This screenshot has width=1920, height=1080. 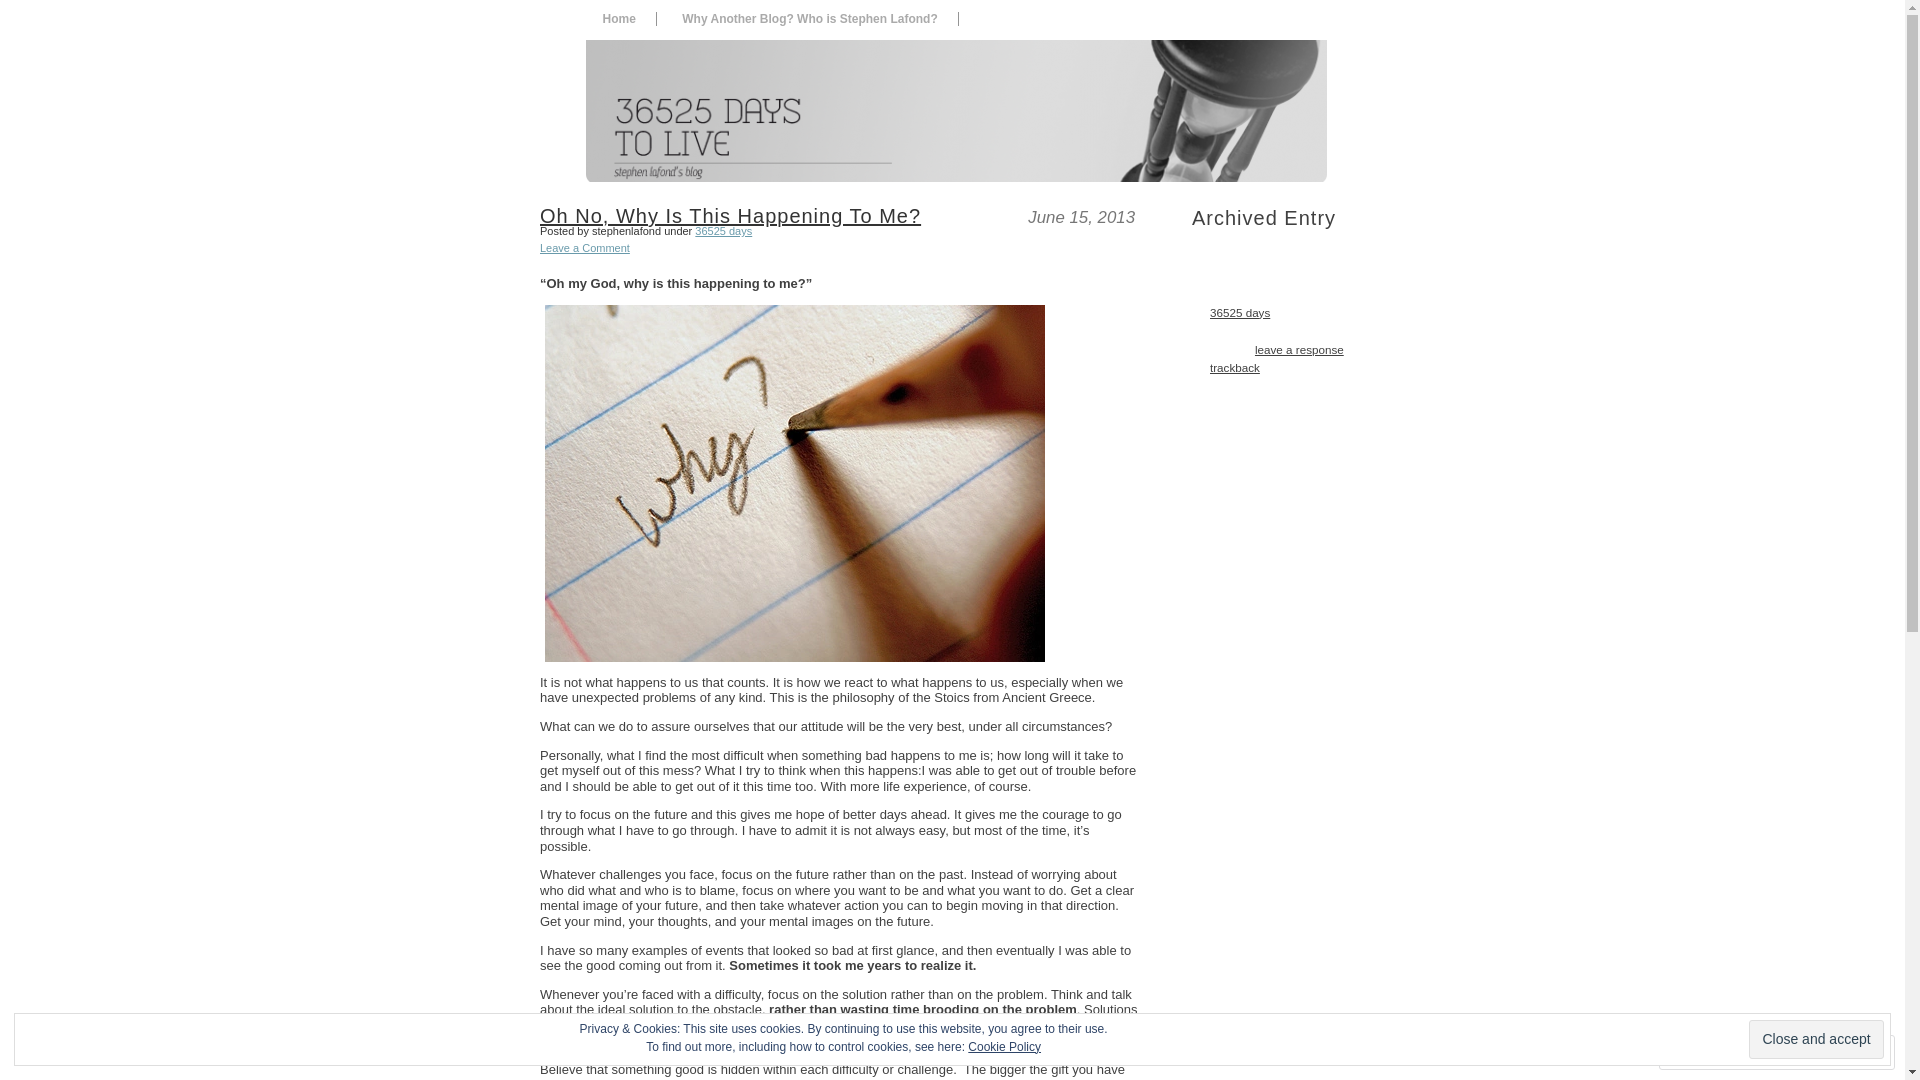 What do you see at coordinates (618, 19) in the screenshot?
I see `Home` at bounding box center [618, 19].